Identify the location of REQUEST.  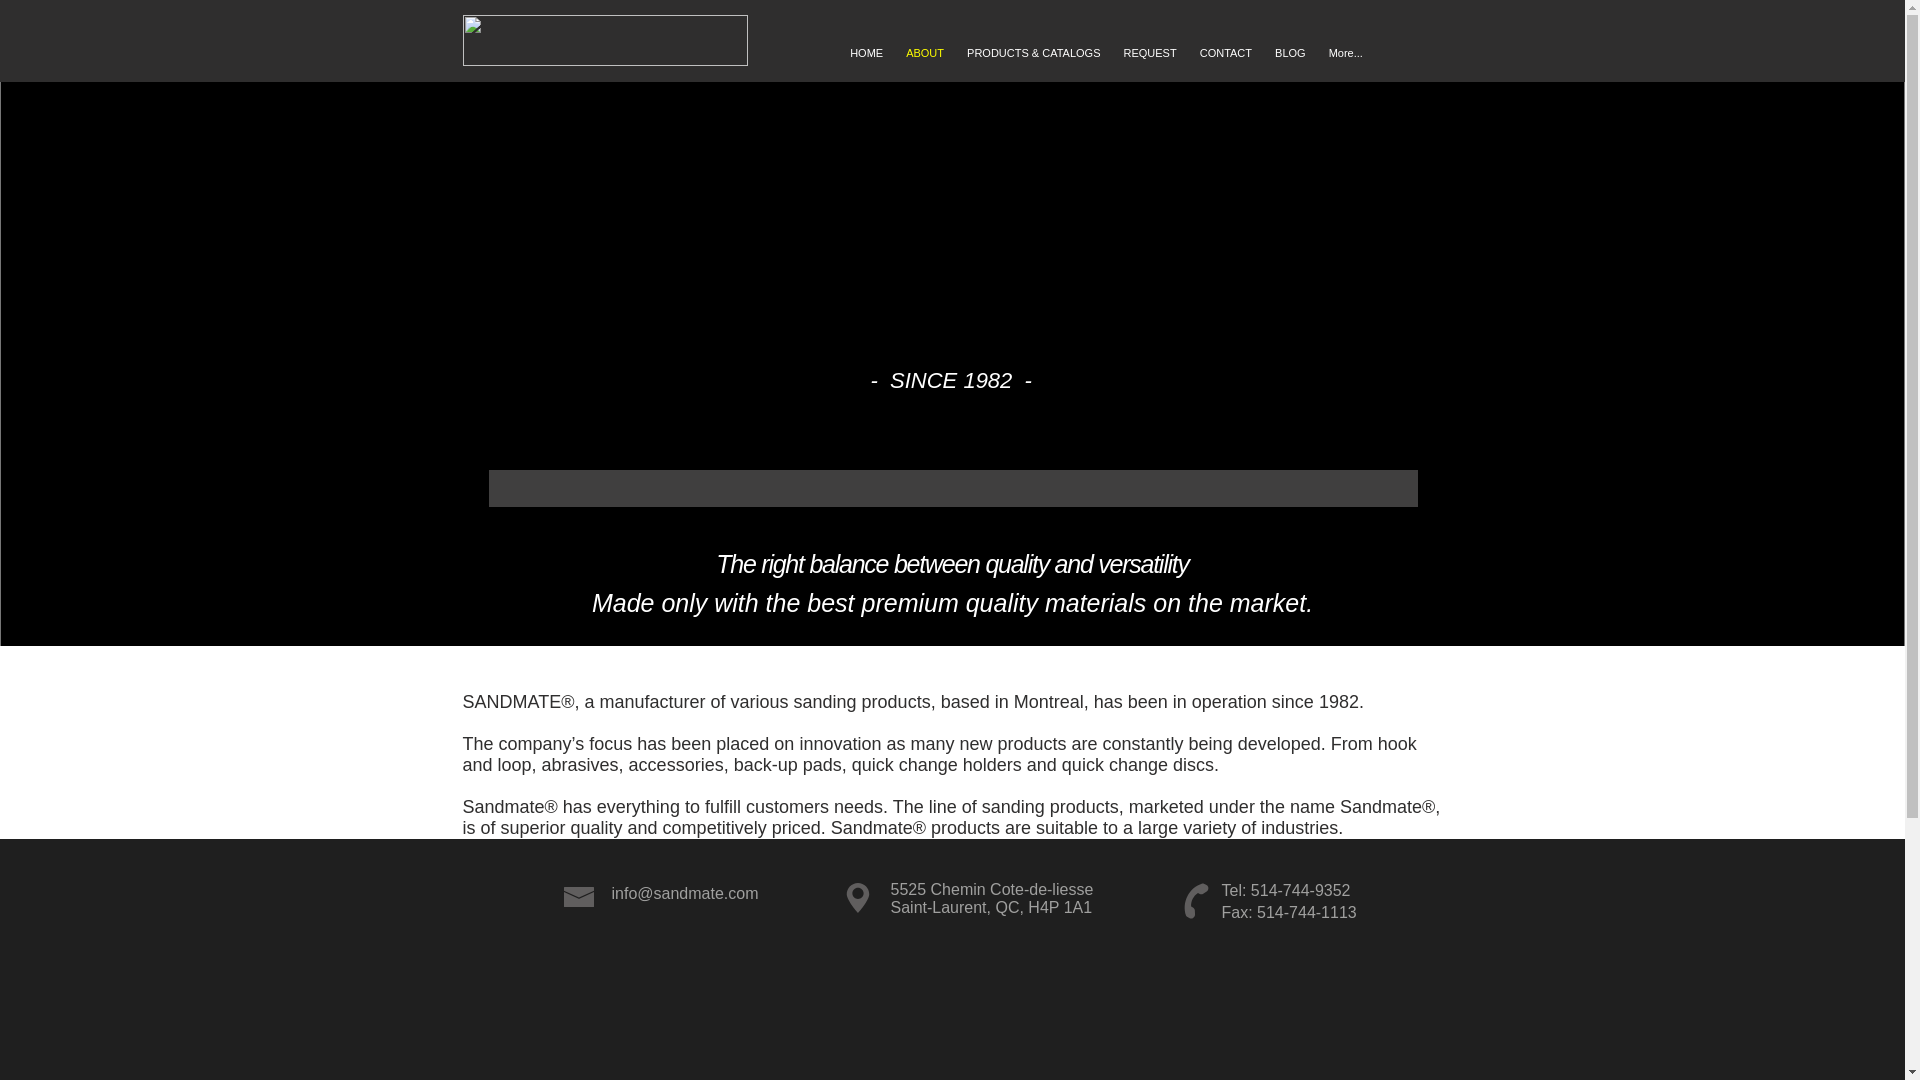
(1150, 64).